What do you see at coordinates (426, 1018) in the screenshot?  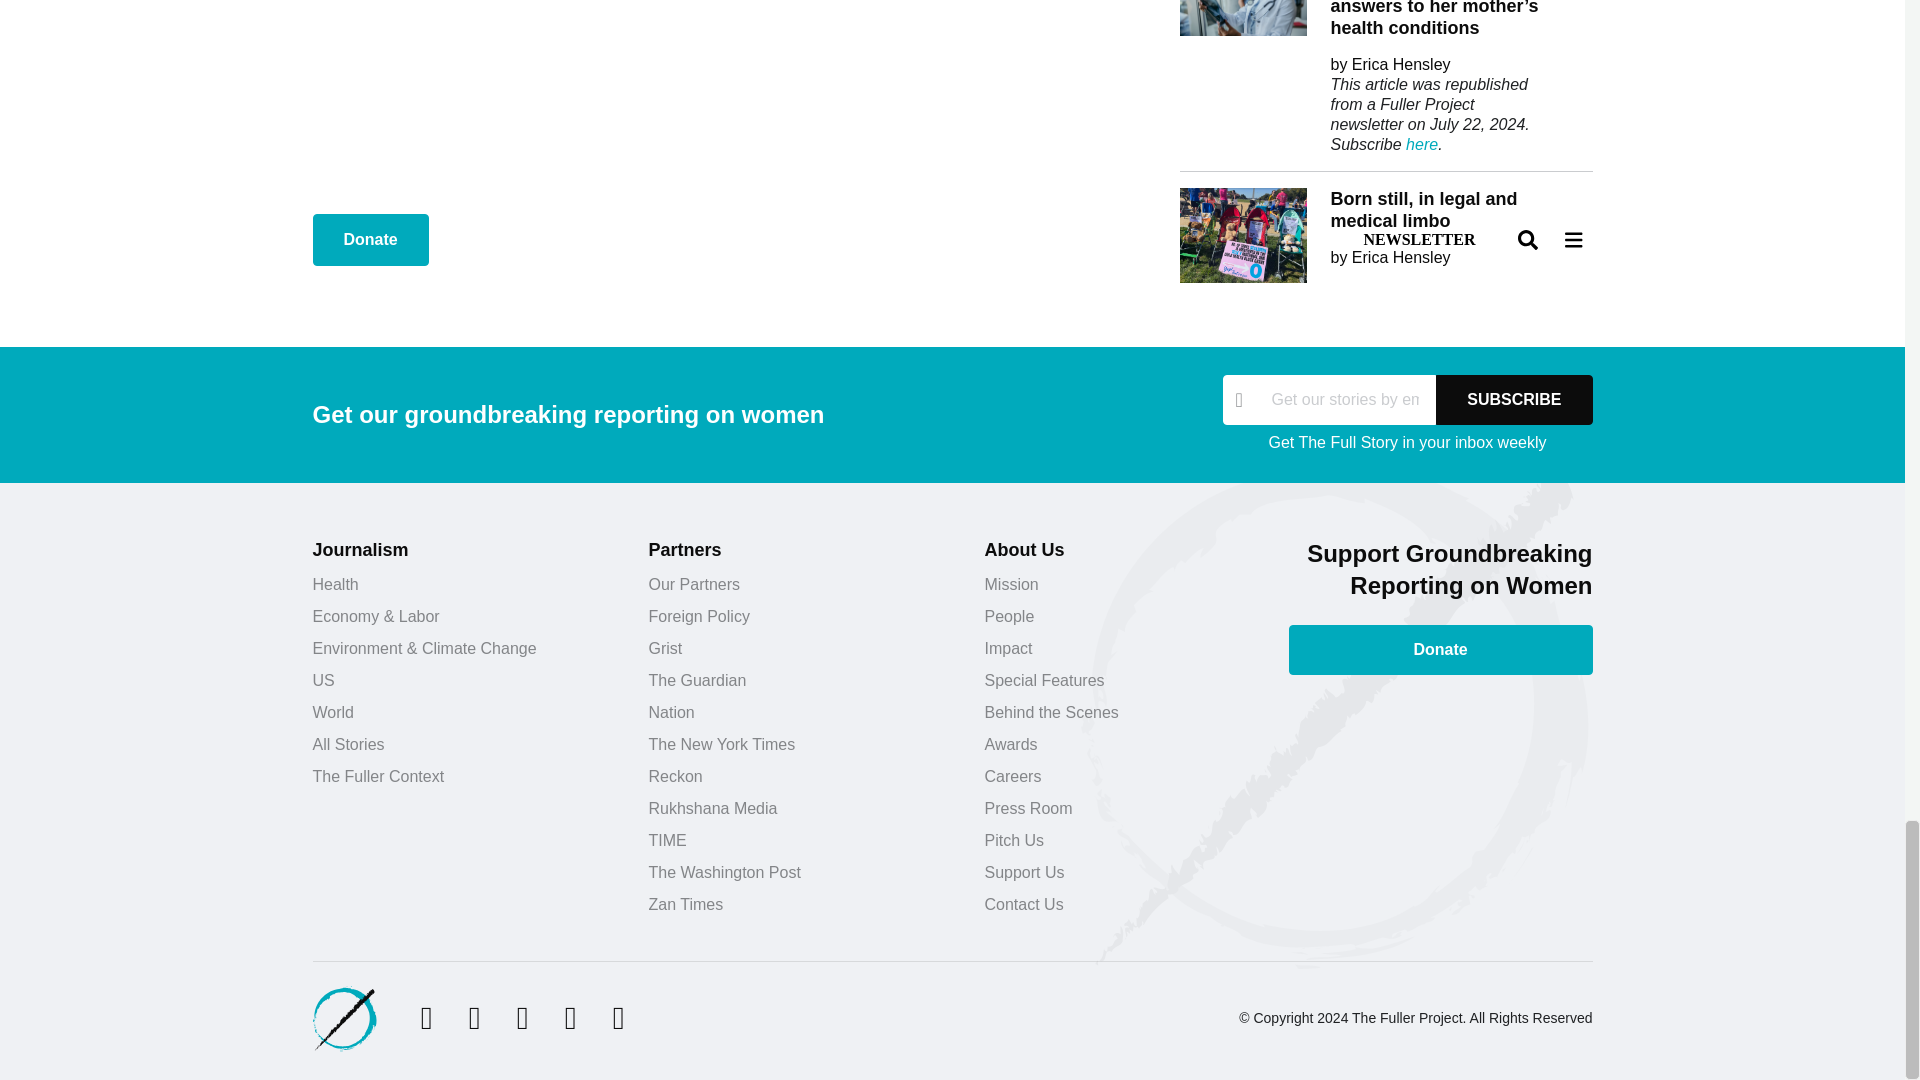 I see `Twitter` at bounding box center [426, 1018].